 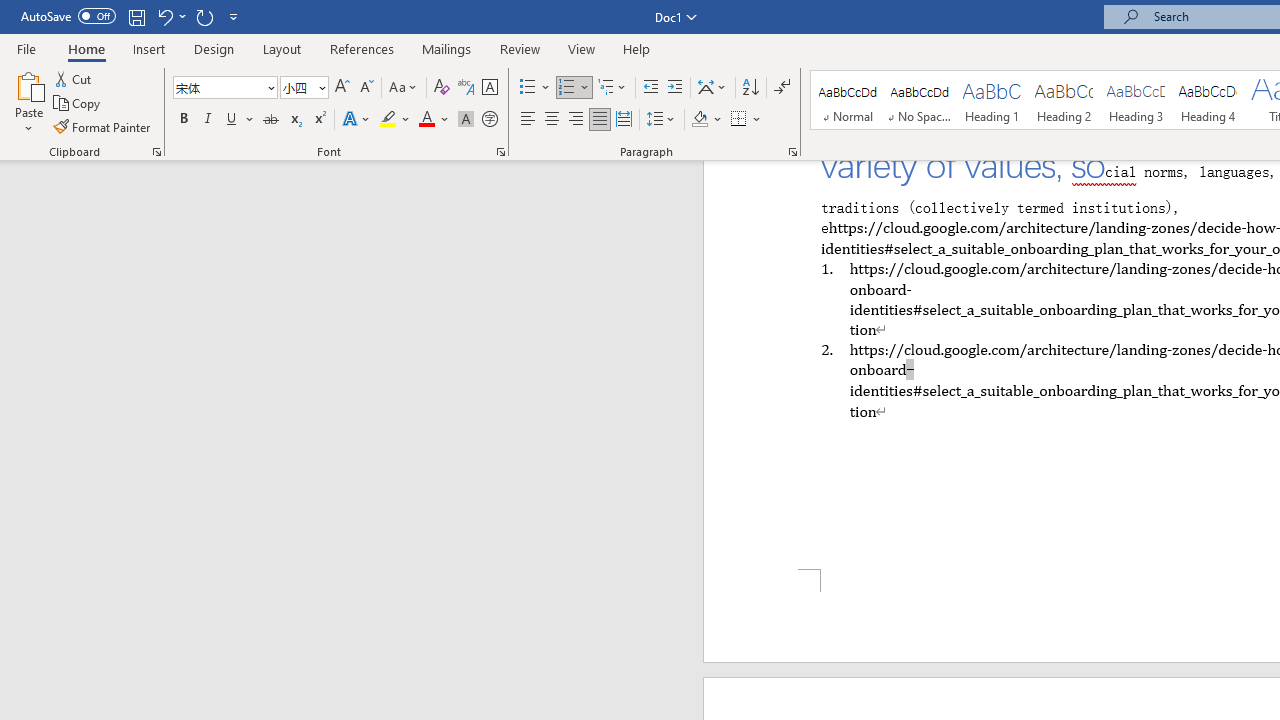 I want to click on Save, so click(x=136, y=16).